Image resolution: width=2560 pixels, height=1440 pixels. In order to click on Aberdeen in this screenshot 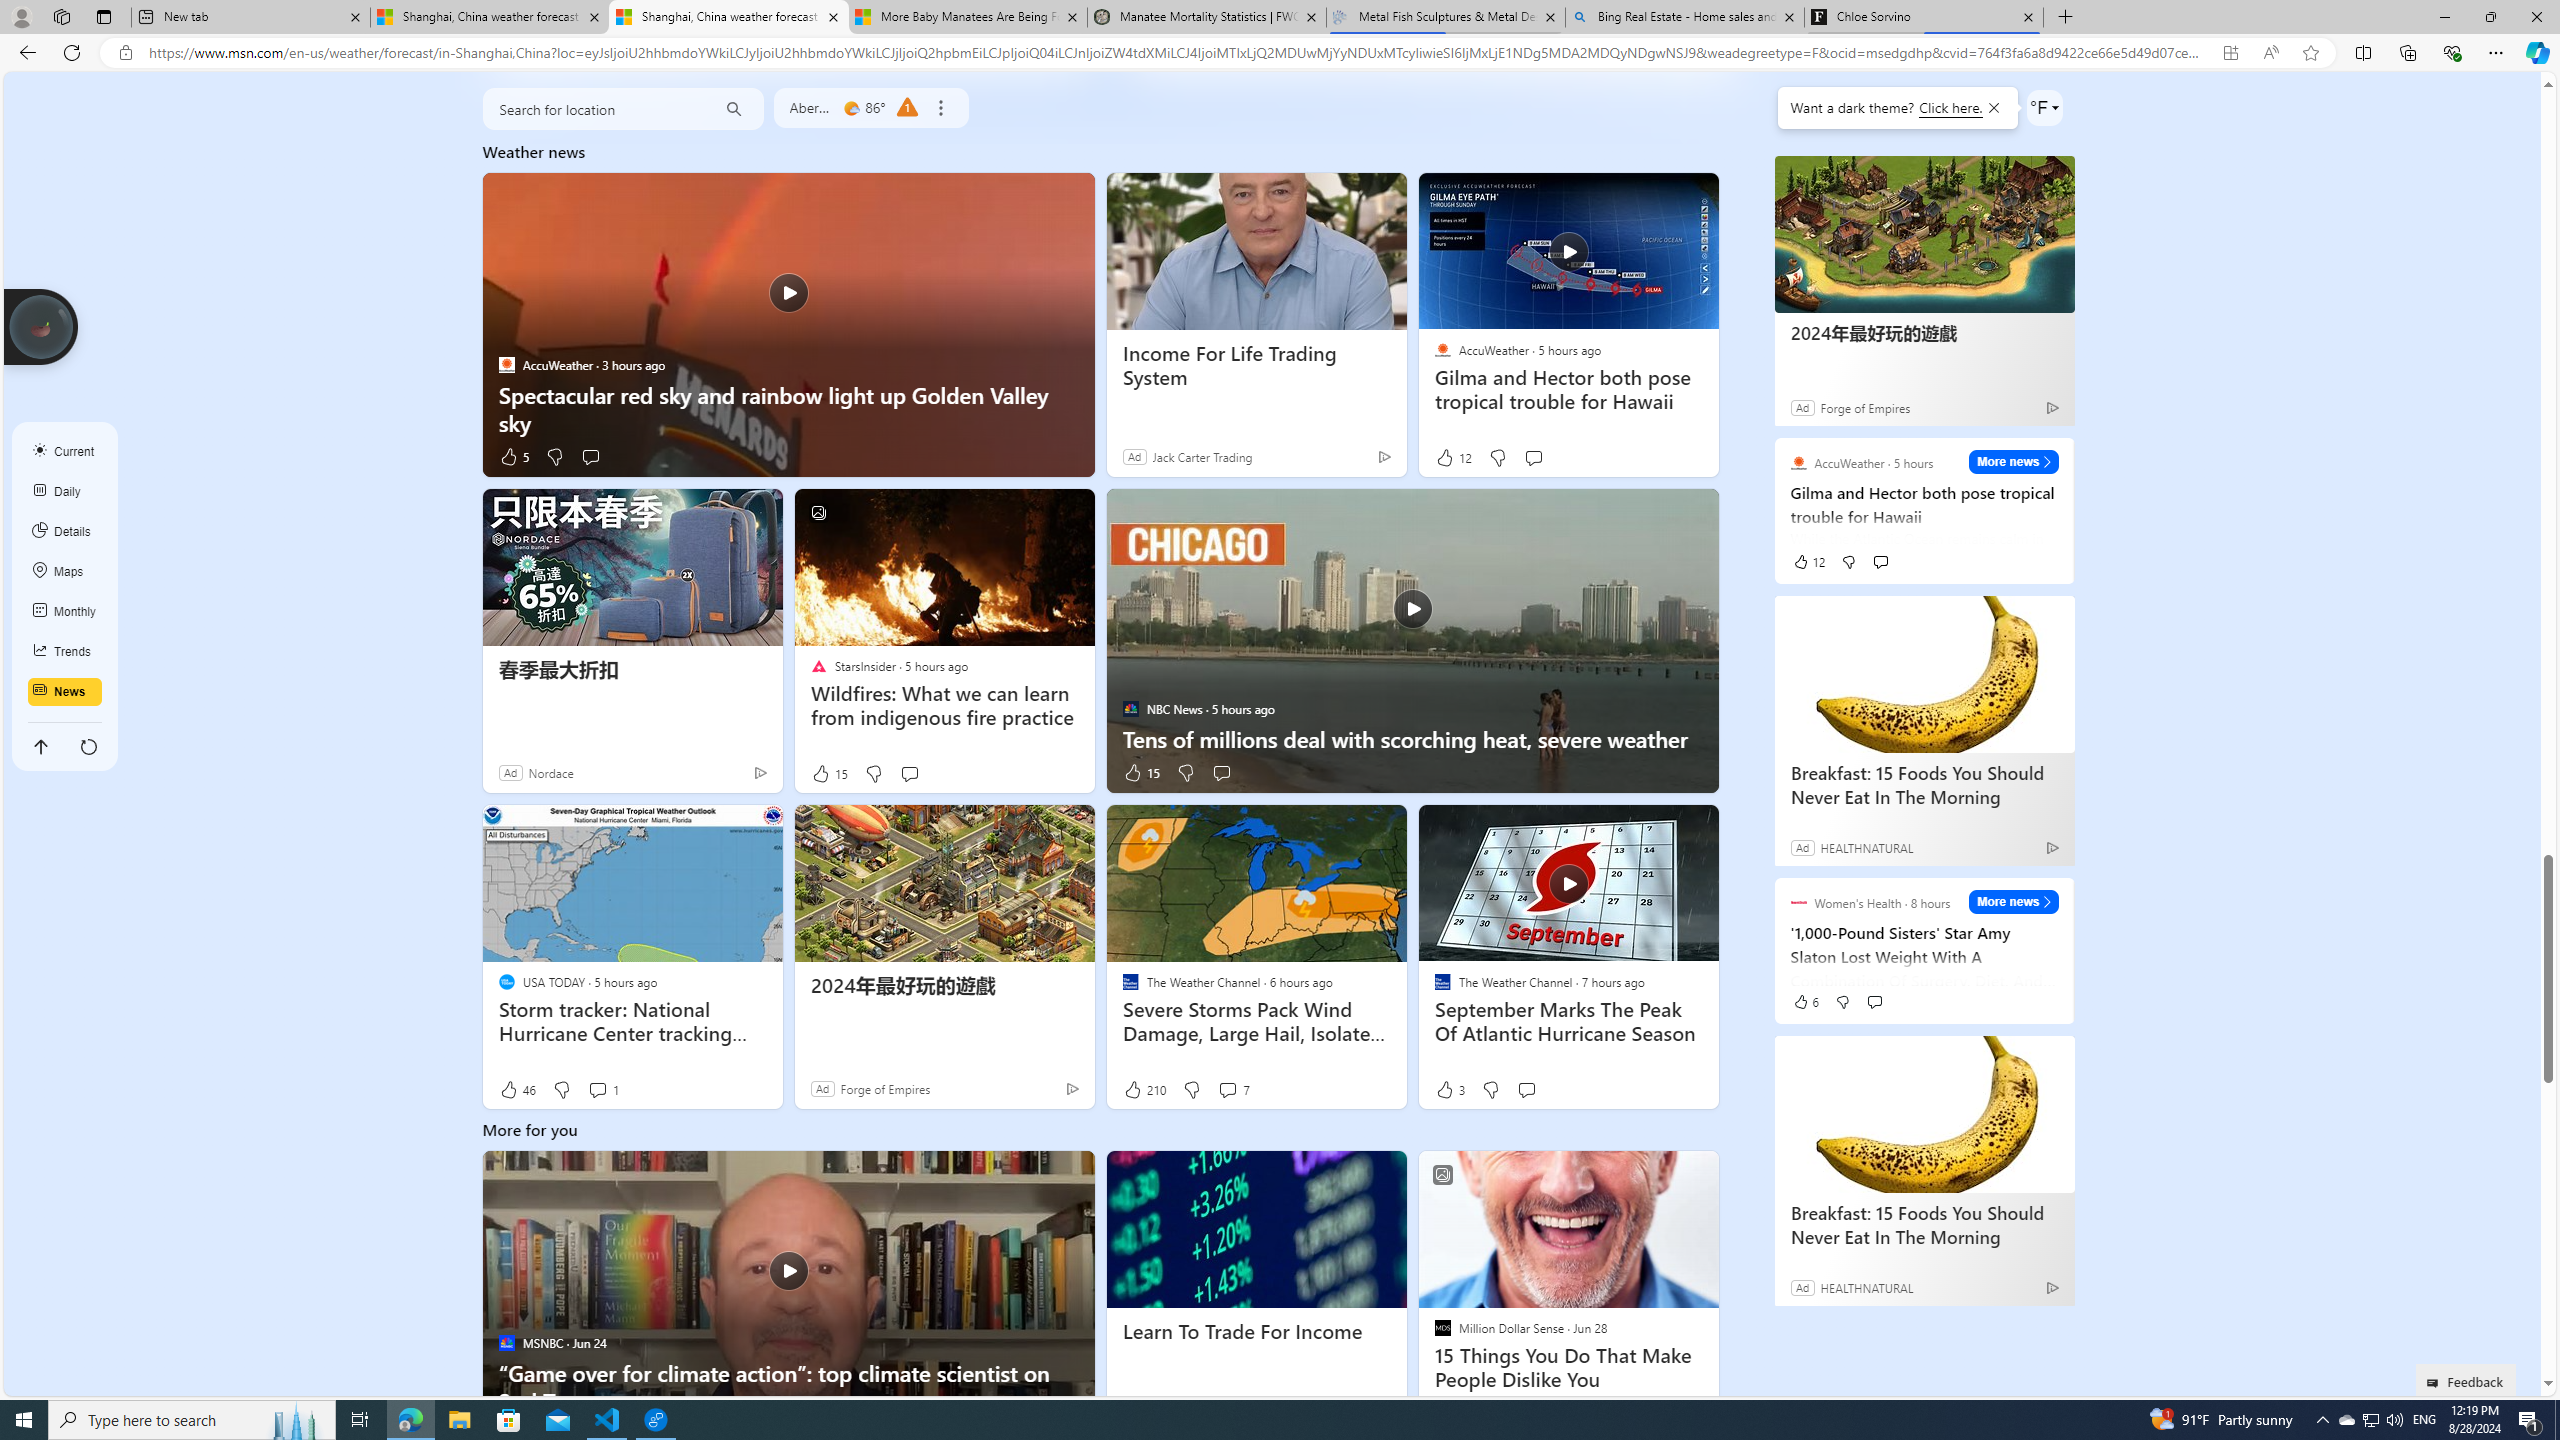, I will do `click(811, 108)`.